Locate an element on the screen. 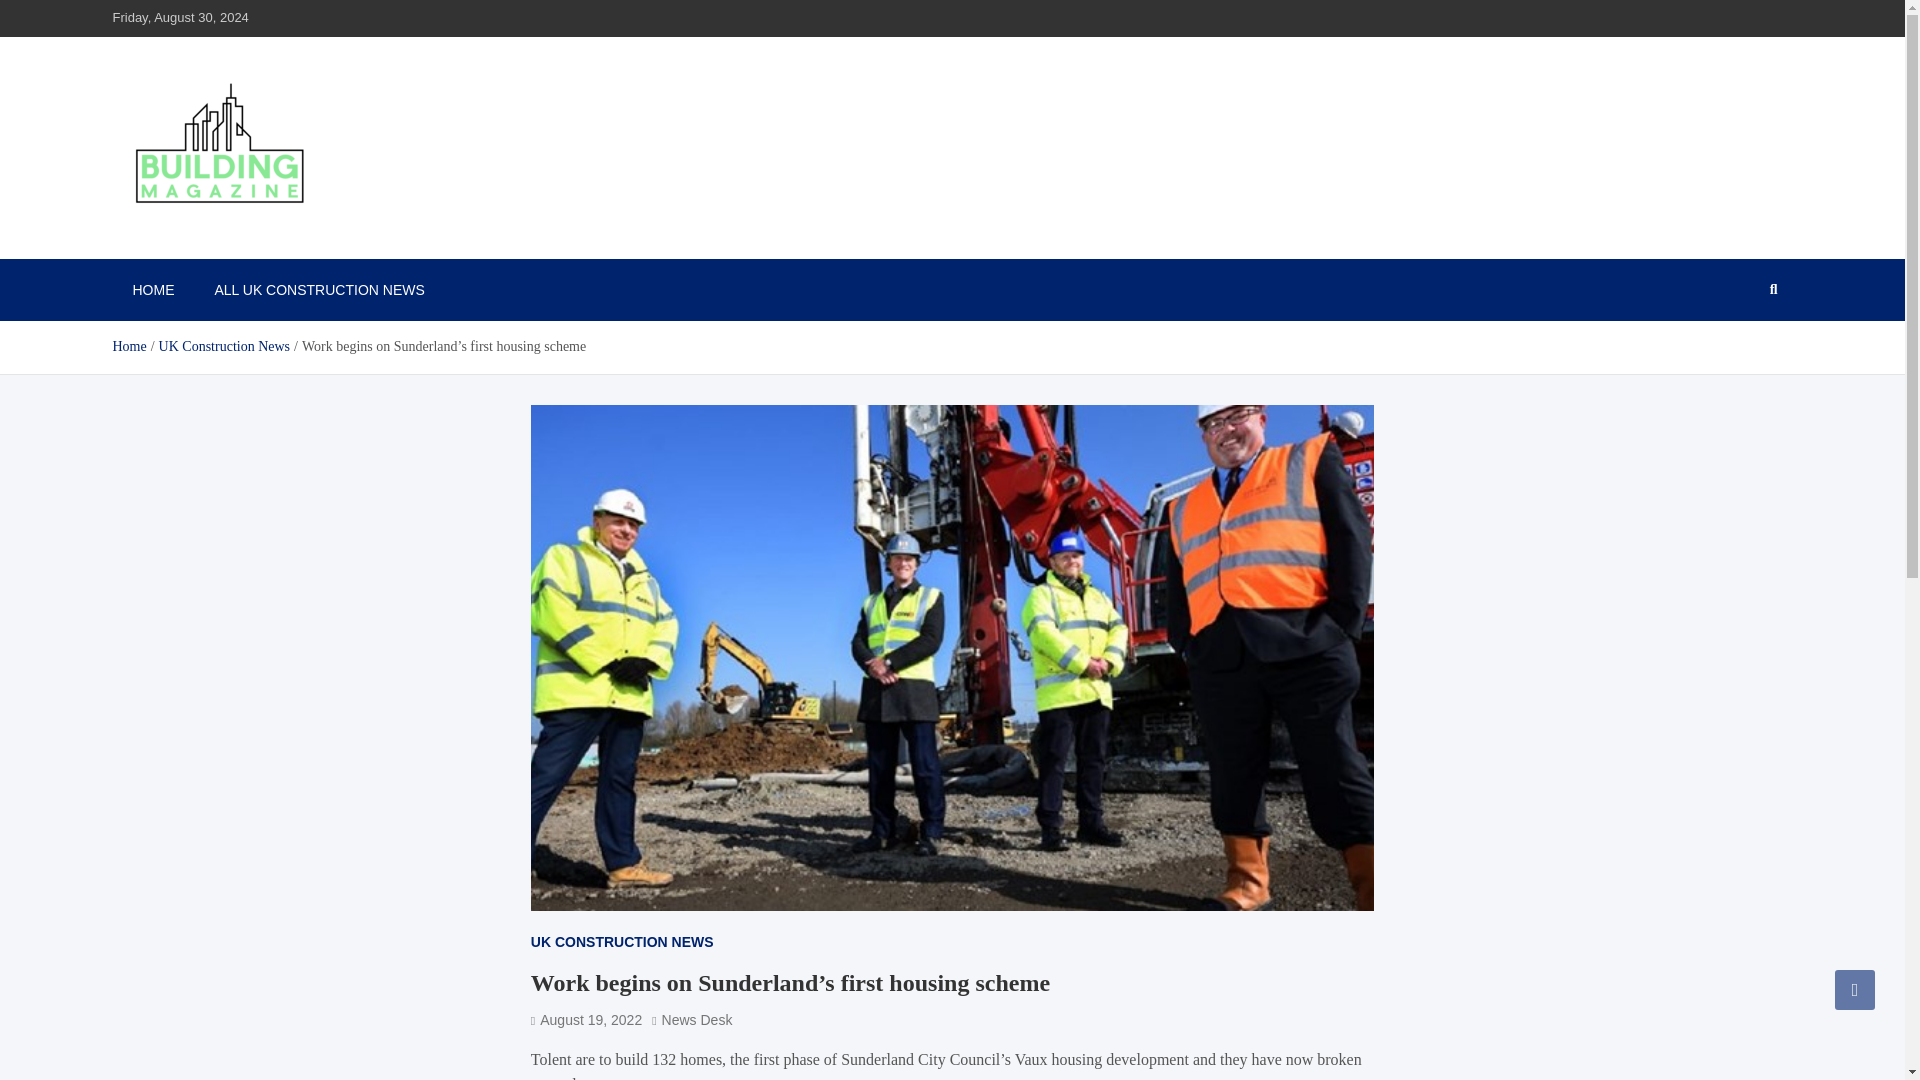  UK CONSTRUCTION NEWS is located at coordinates (622, 941).